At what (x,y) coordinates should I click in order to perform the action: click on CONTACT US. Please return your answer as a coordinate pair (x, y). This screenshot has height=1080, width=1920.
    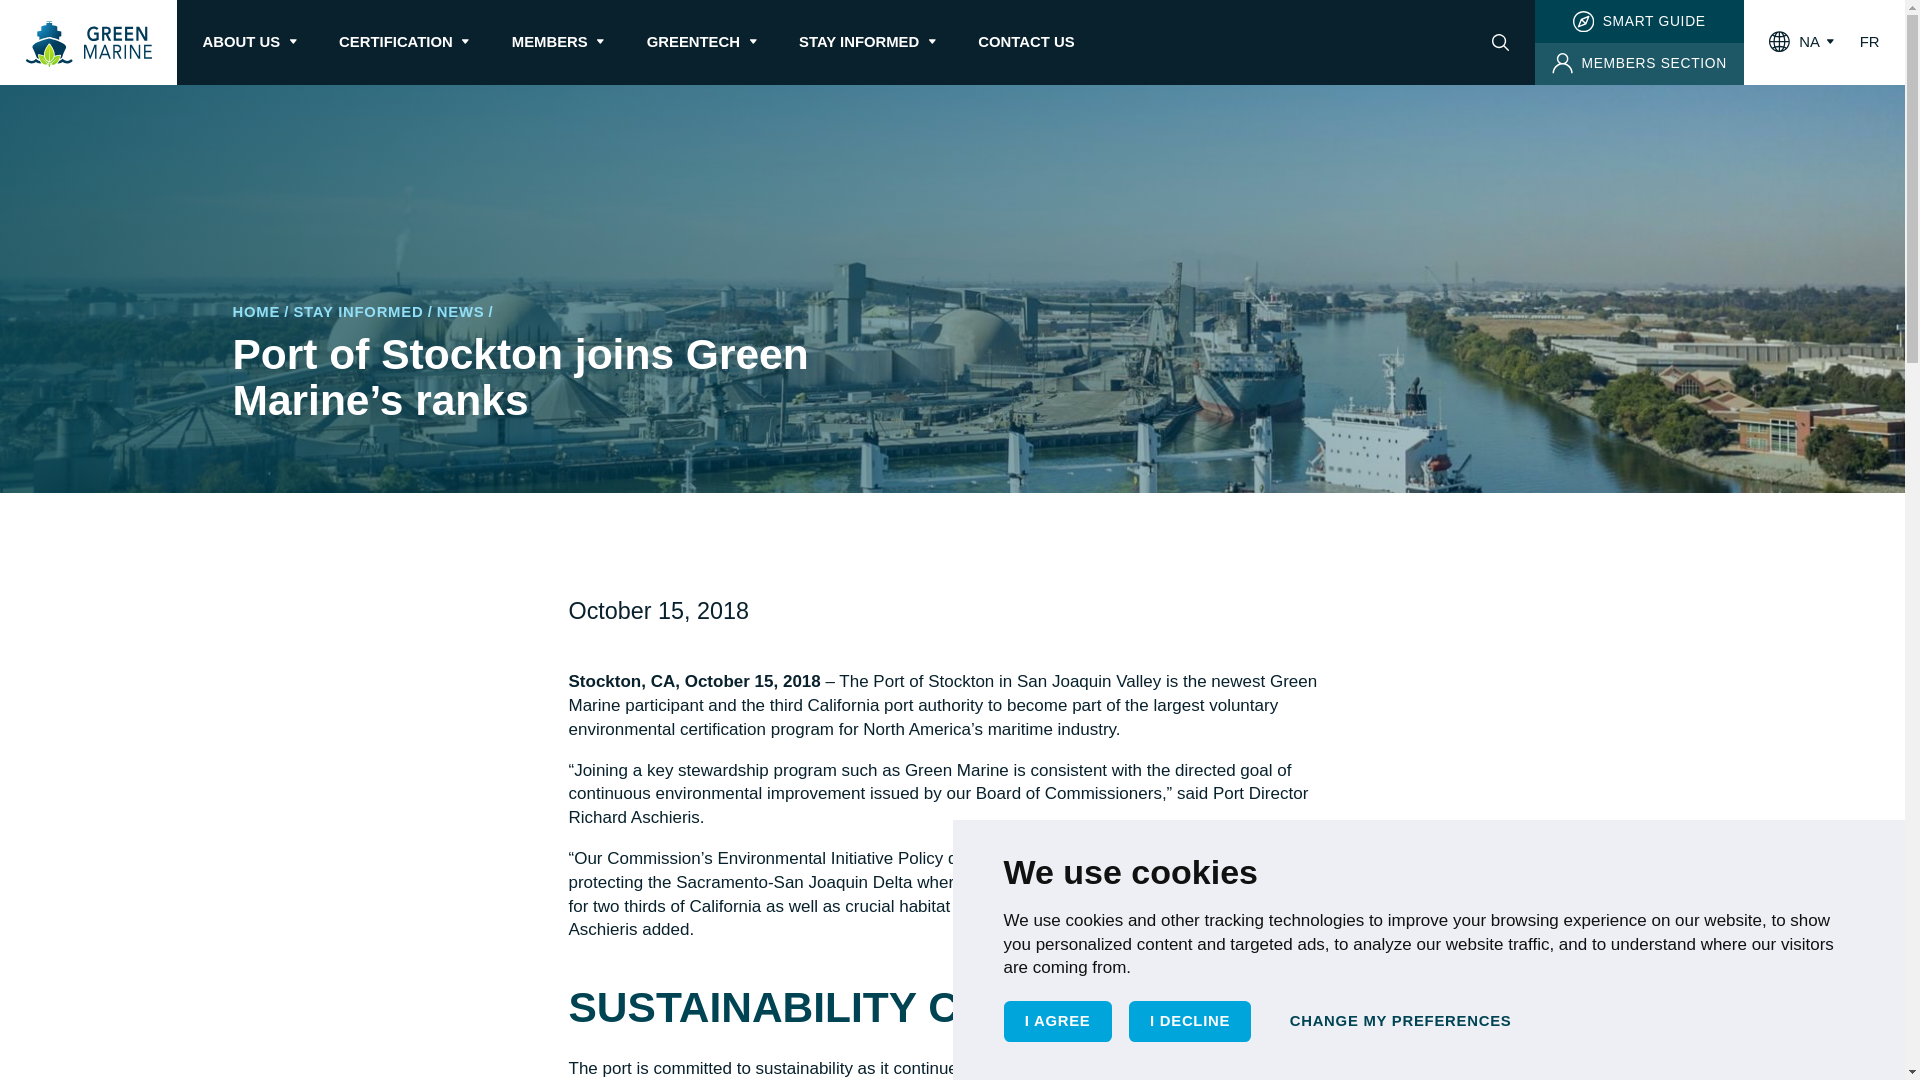
    Looking at the image, I should click on (1025, 42).